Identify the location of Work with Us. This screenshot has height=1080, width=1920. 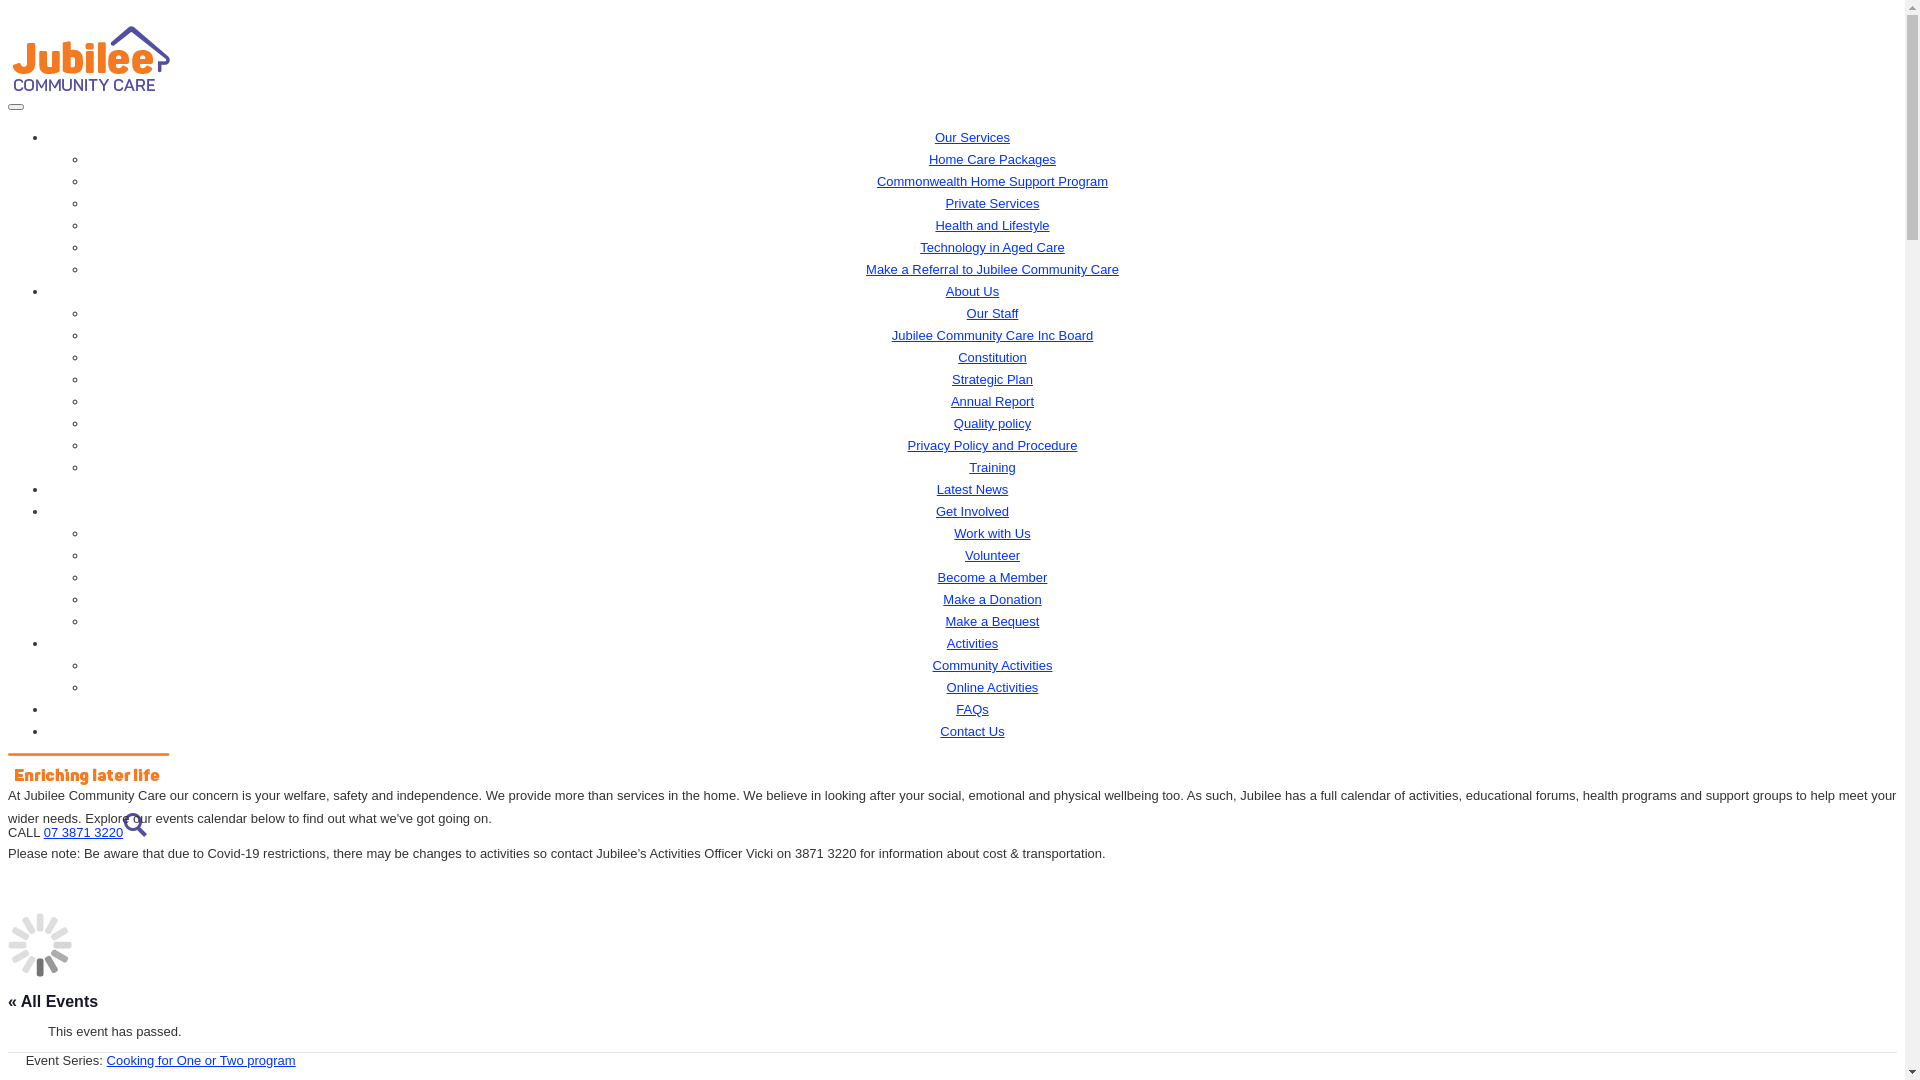
(992, 534).